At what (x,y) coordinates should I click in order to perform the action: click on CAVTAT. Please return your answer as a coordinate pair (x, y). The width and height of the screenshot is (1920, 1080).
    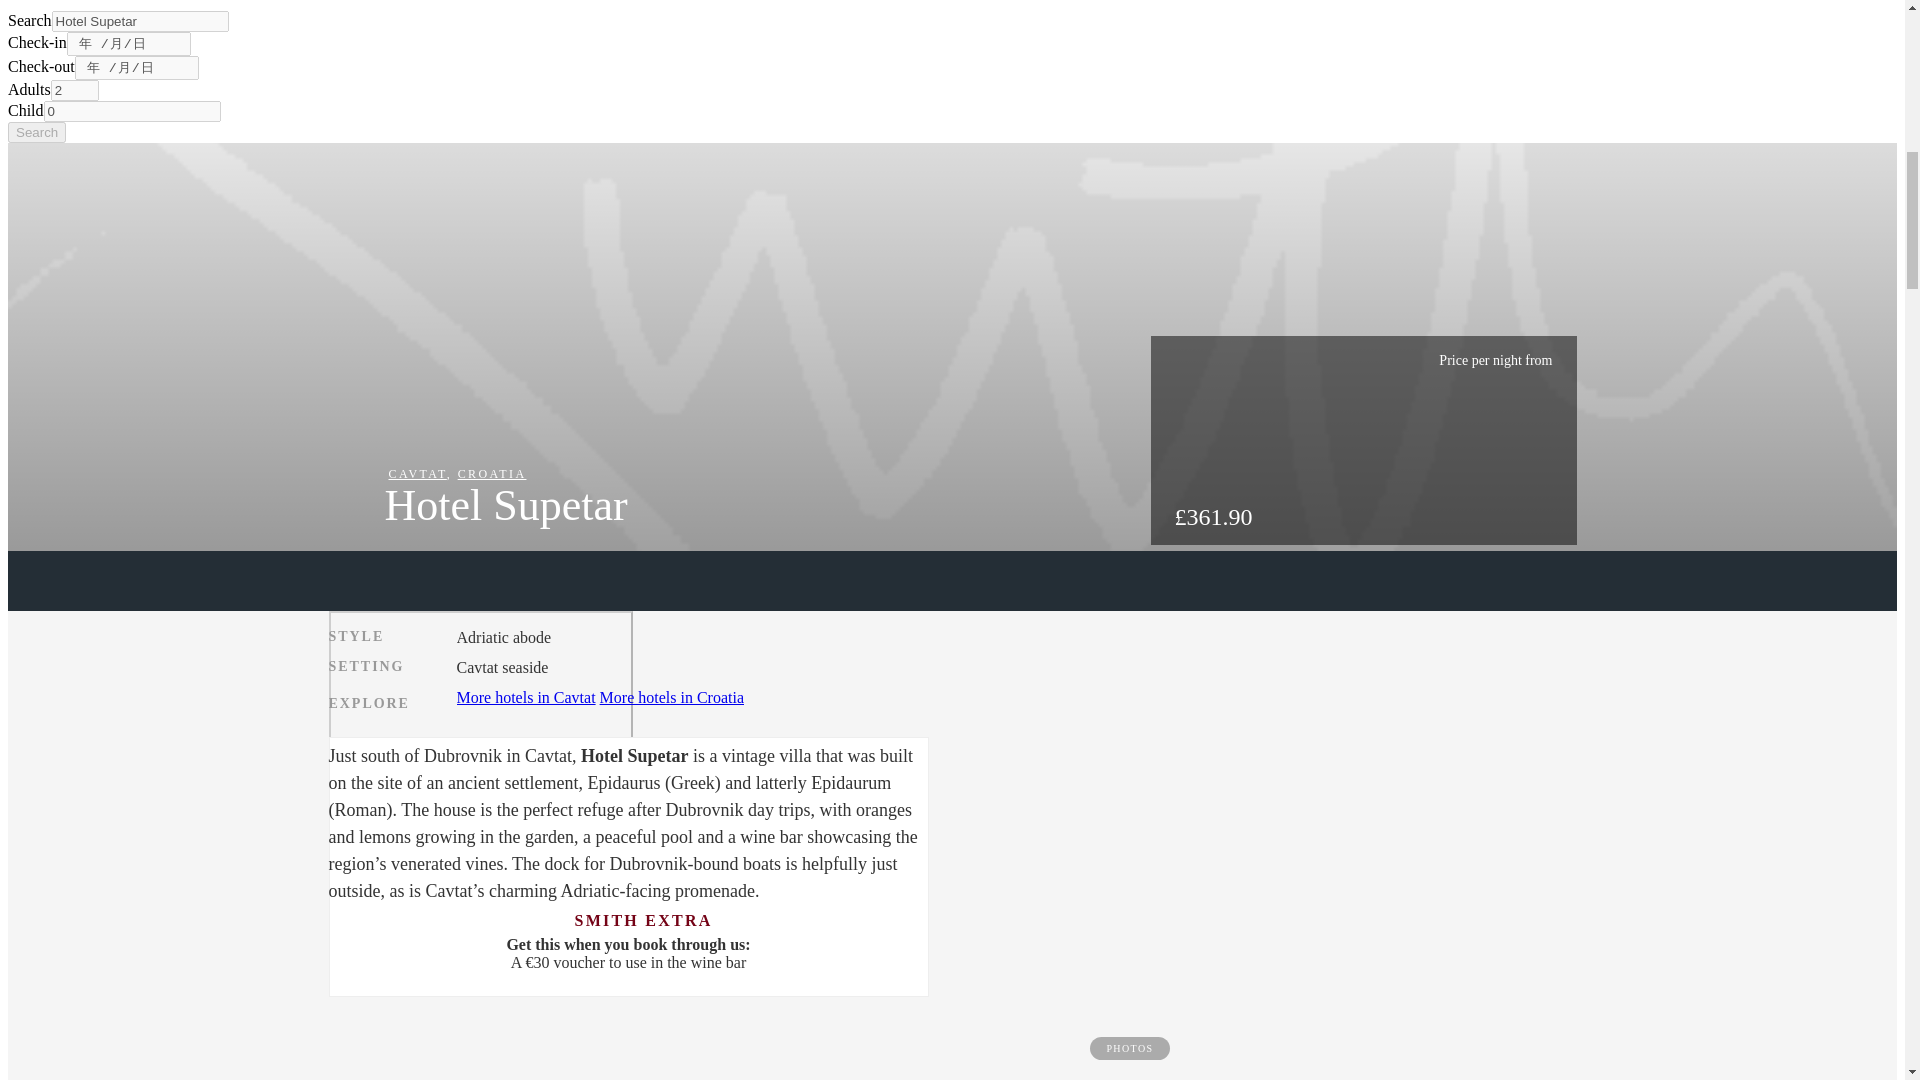
    Looking at the image, I should click on (416, 473).